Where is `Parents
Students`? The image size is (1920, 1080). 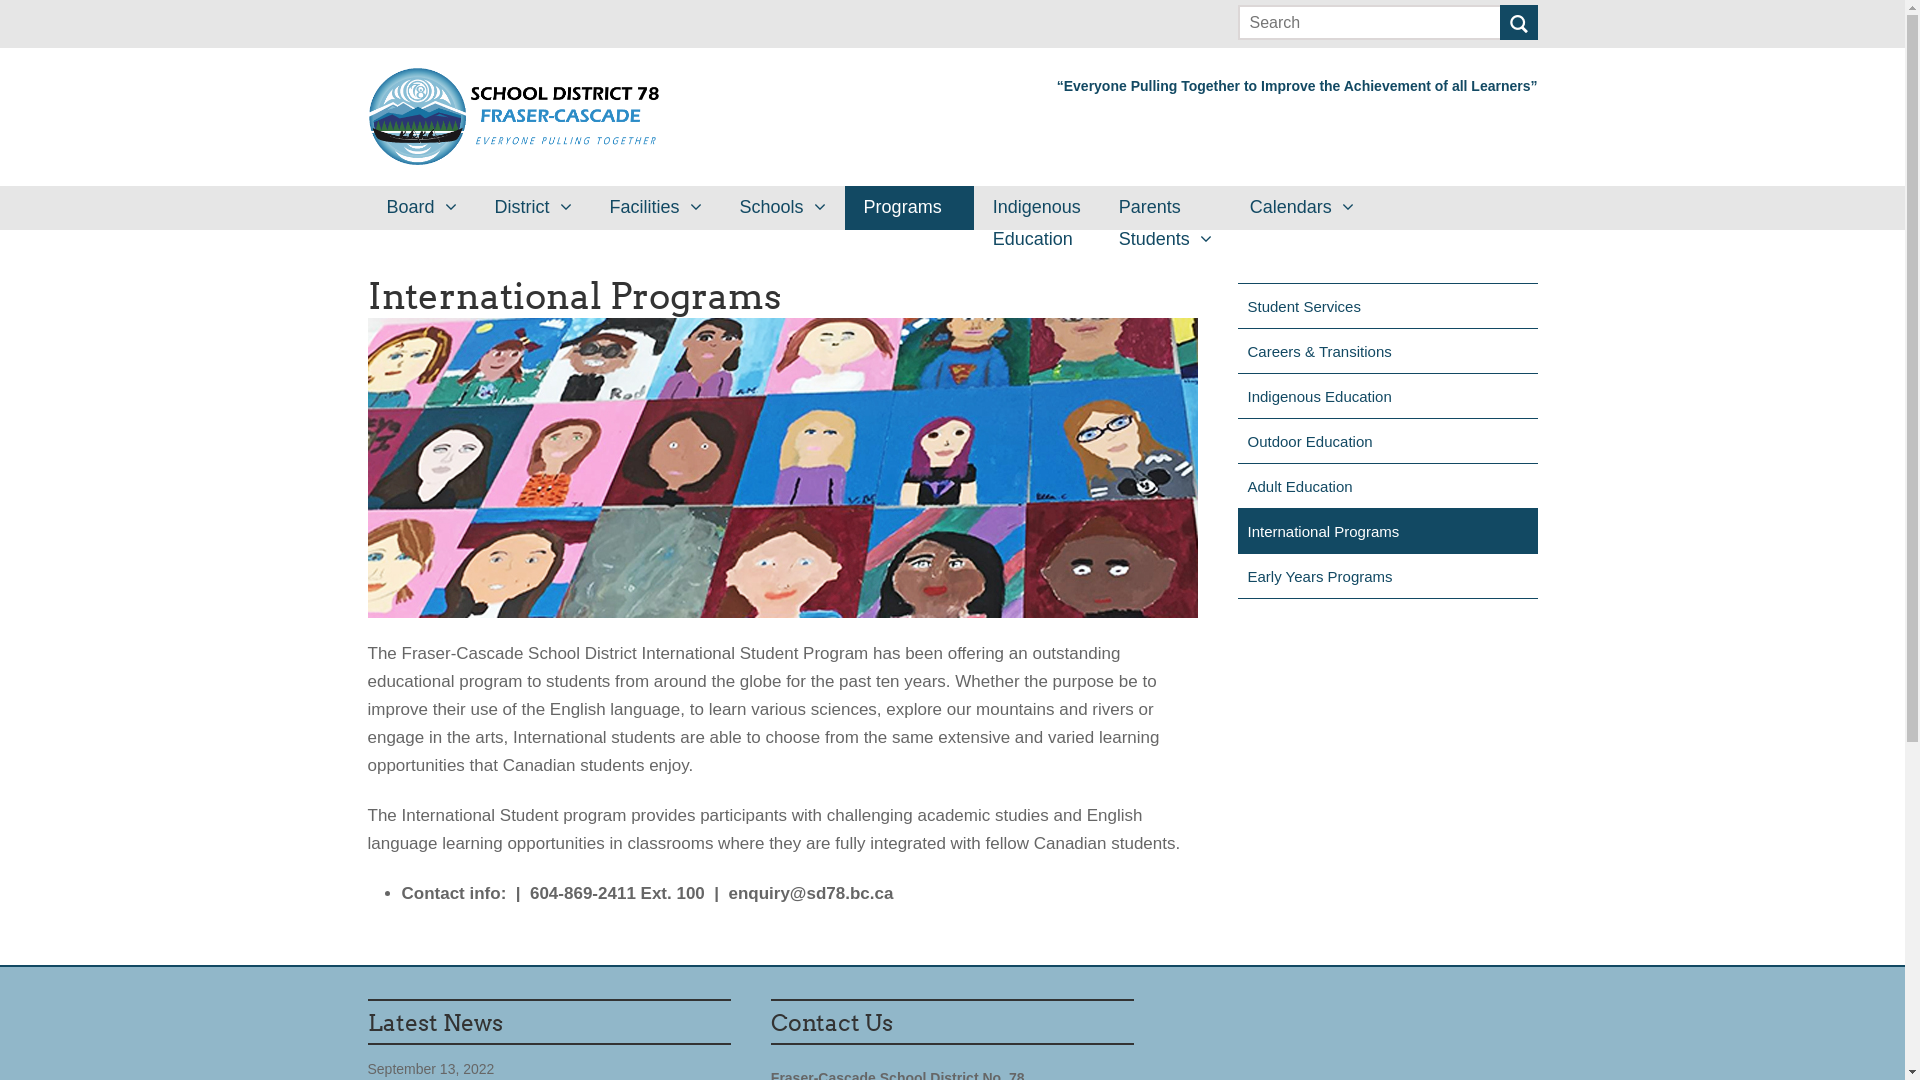
Parents
Students is located at coordinates (1166, 208).